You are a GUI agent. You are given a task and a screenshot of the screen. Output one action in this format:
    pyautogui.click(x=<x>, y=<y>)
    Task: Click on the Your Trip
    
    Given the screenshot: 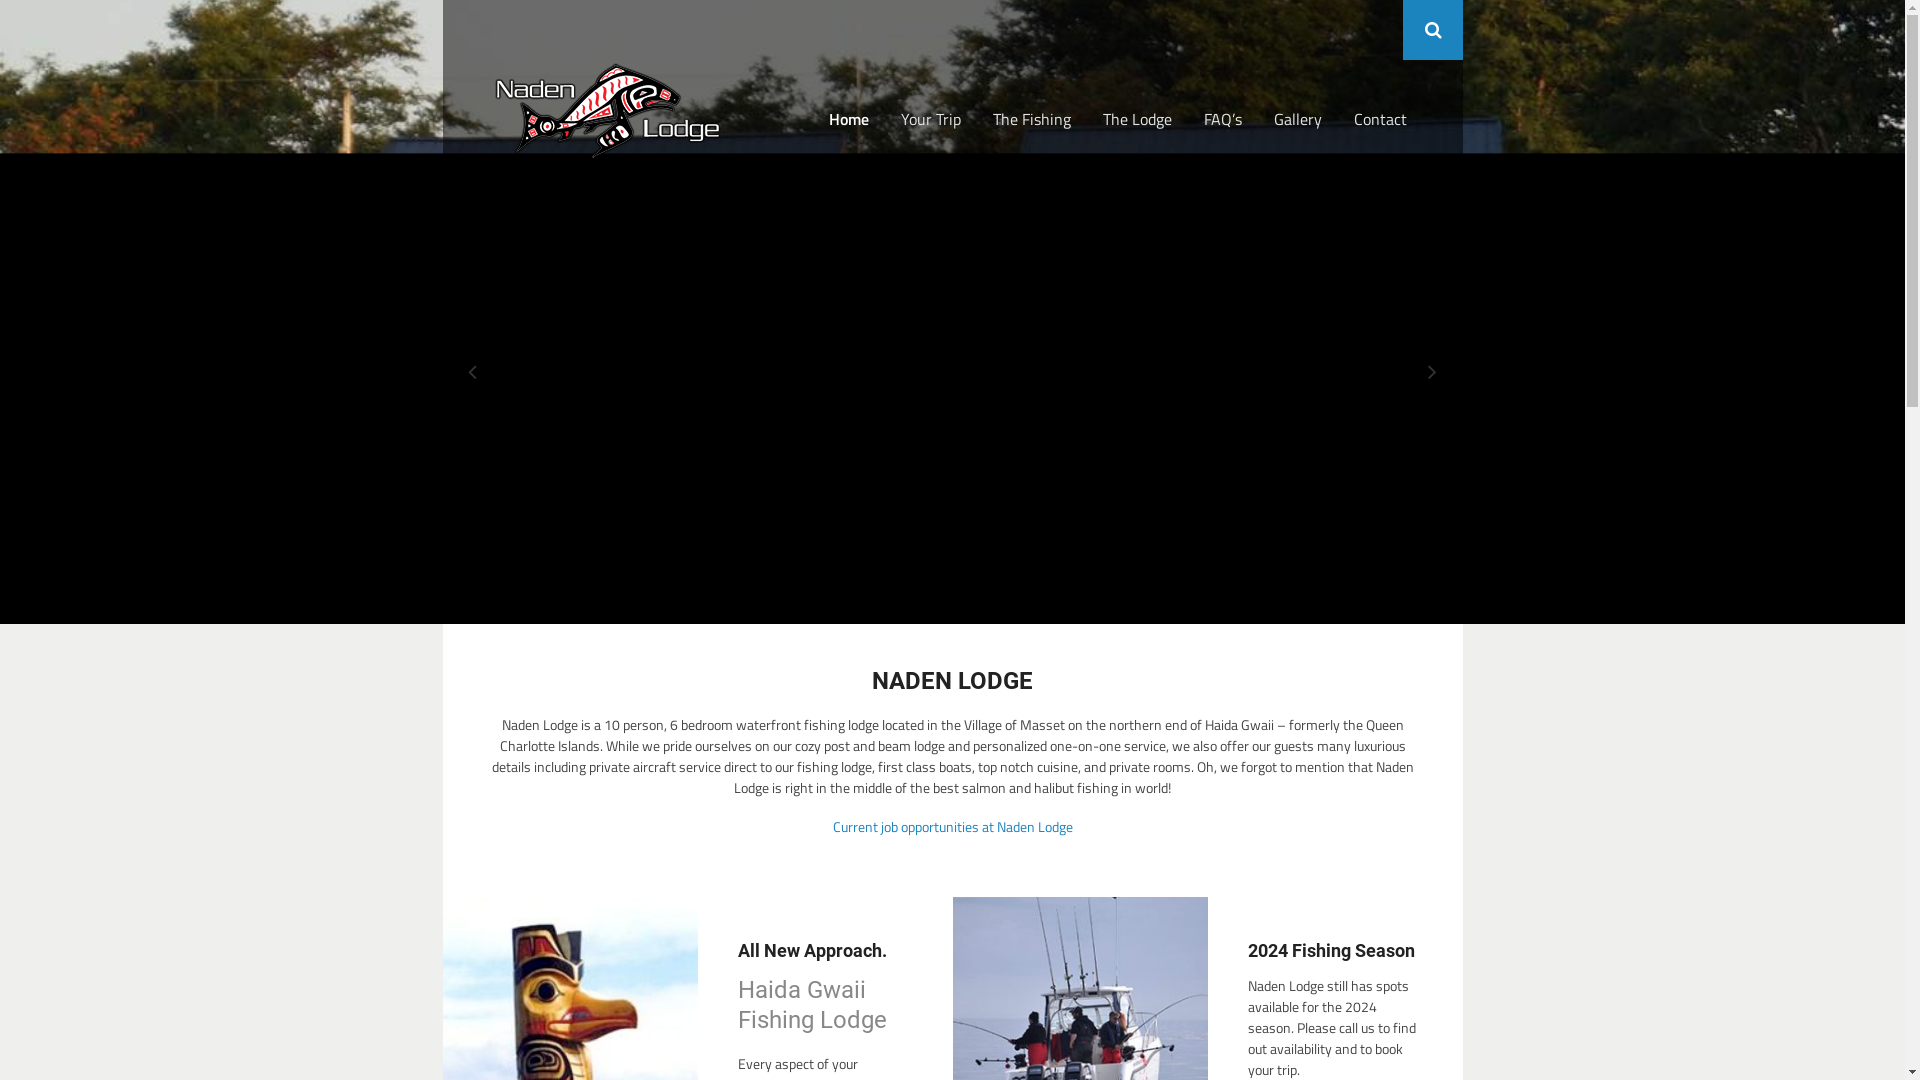 What is the action you would take?
    pyautogui.click(x=930, y=118)
    